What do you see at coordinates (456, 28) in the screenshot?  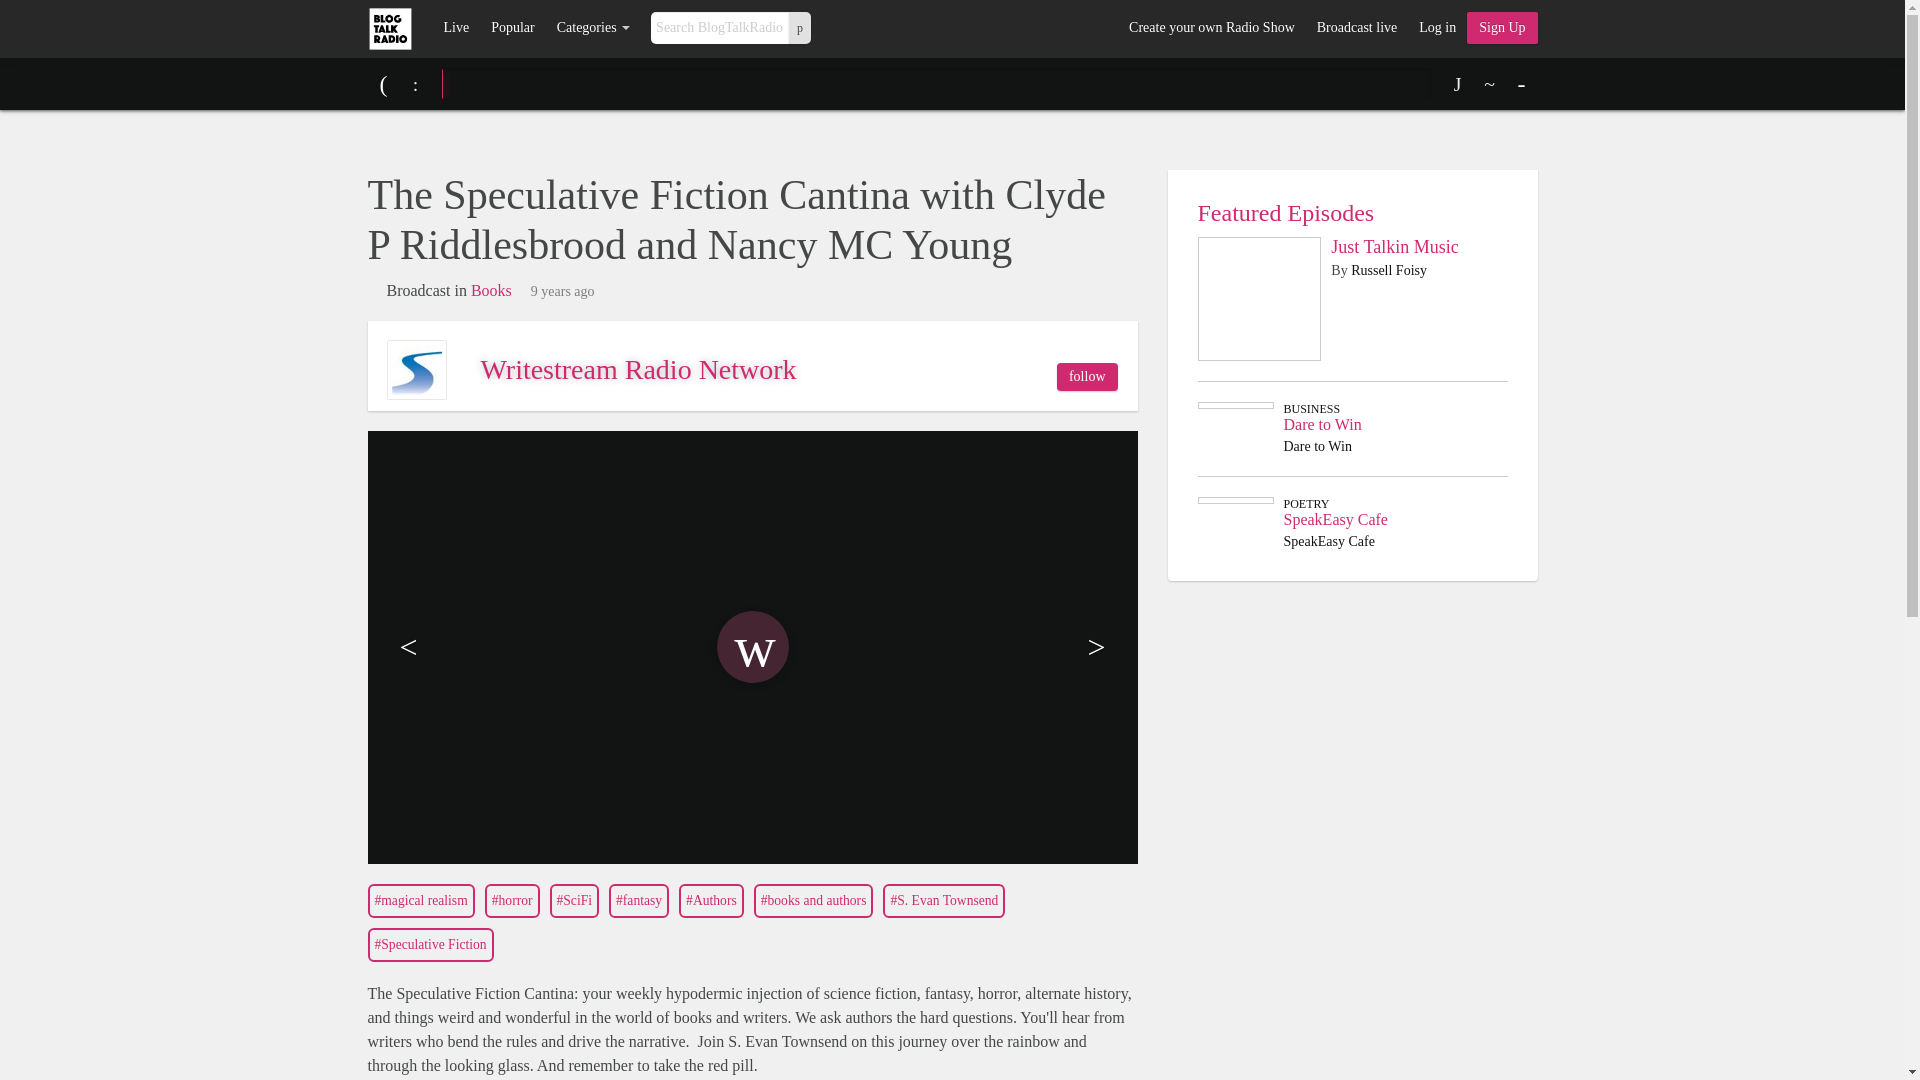 I see `Live` at bounding box center [456, 28].